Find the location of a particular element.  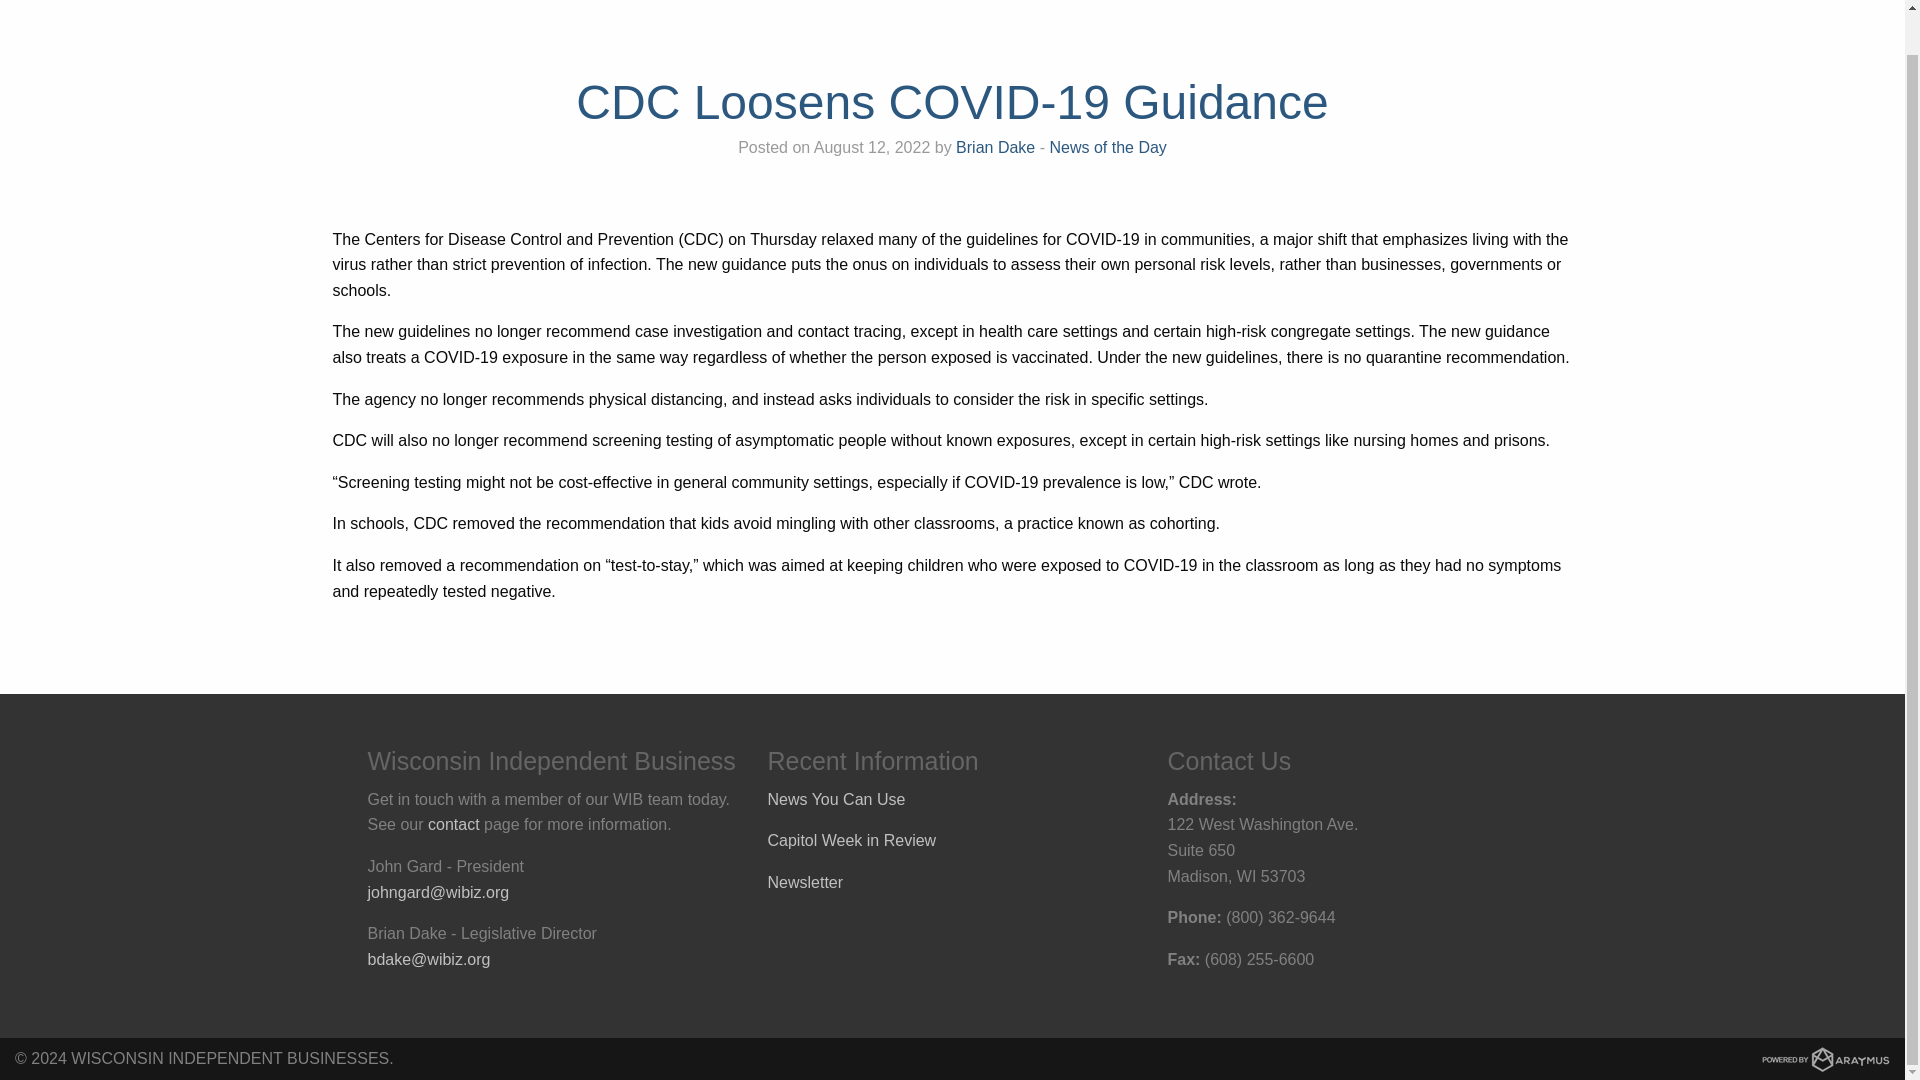

contact is located at coordinates (454, 824).